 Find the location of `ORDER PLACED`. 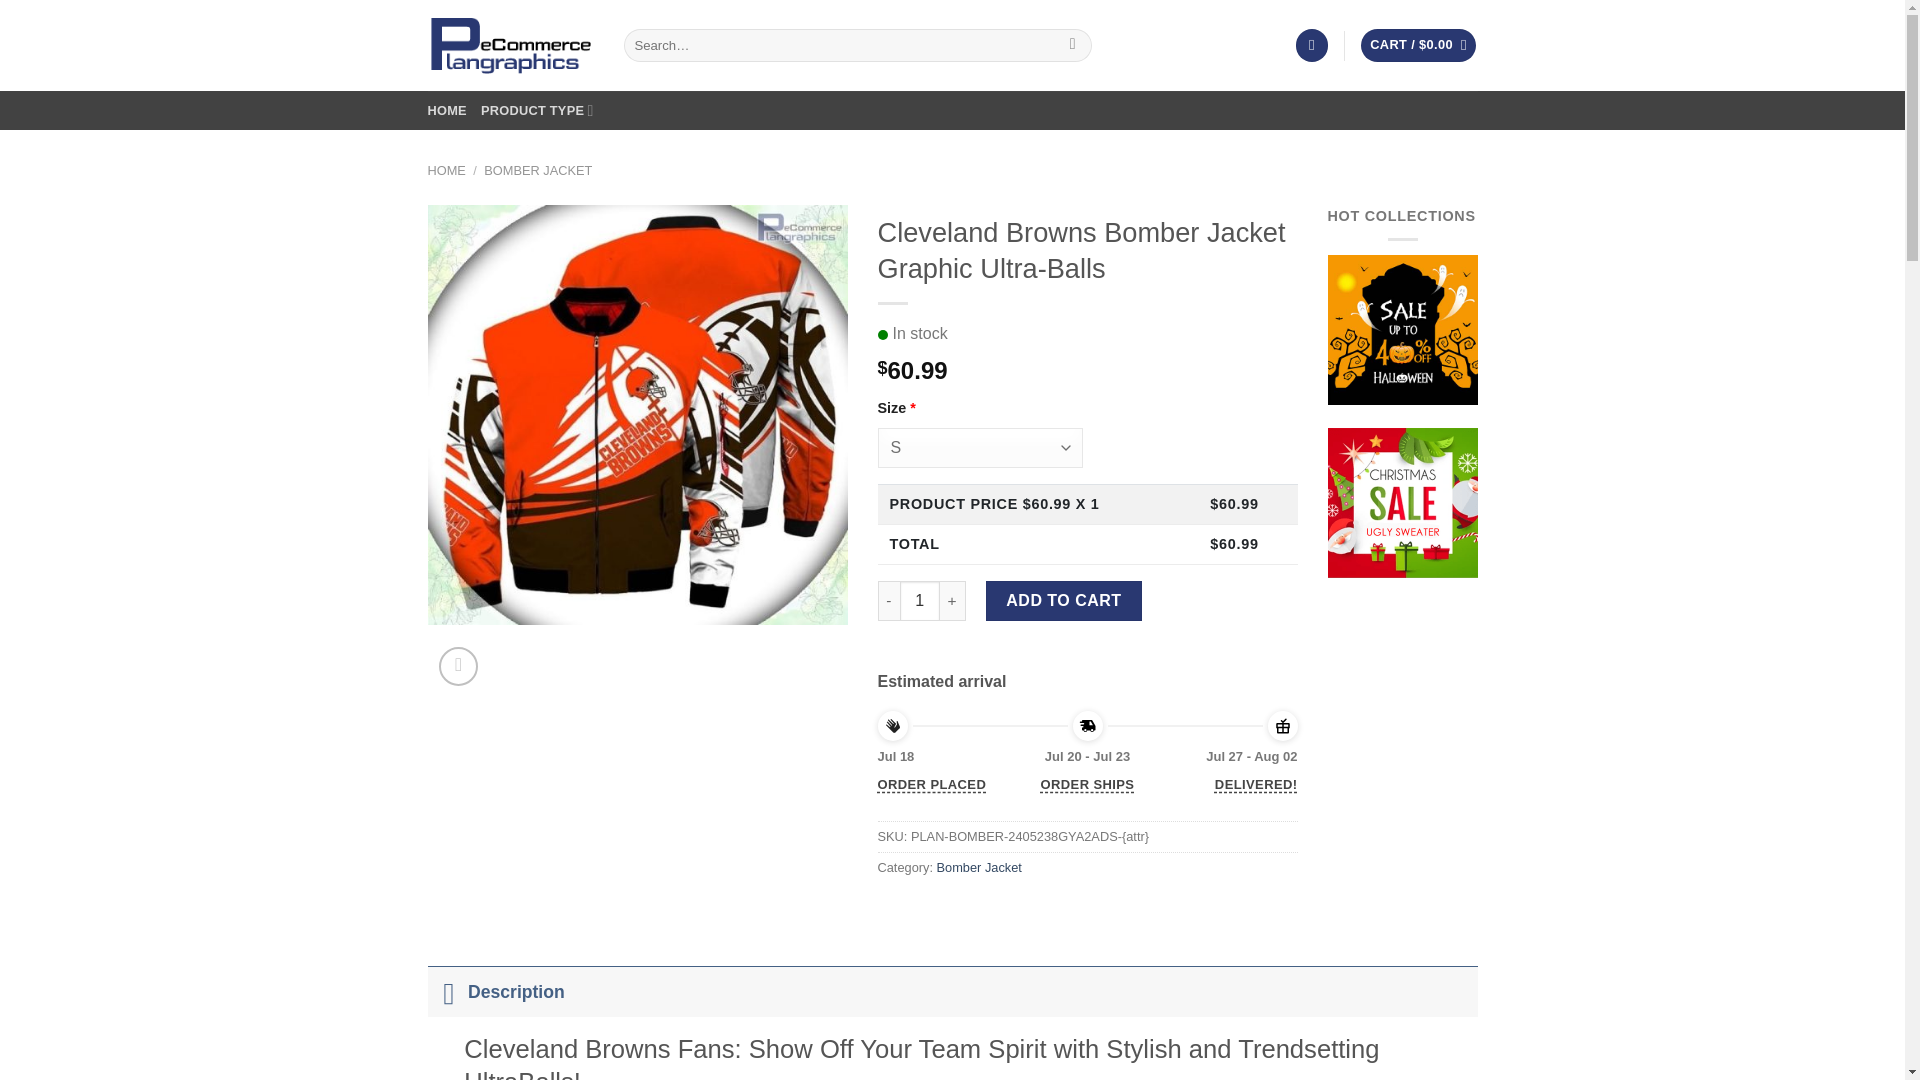

ORDER PLACED is located at coordinates (932, 784).